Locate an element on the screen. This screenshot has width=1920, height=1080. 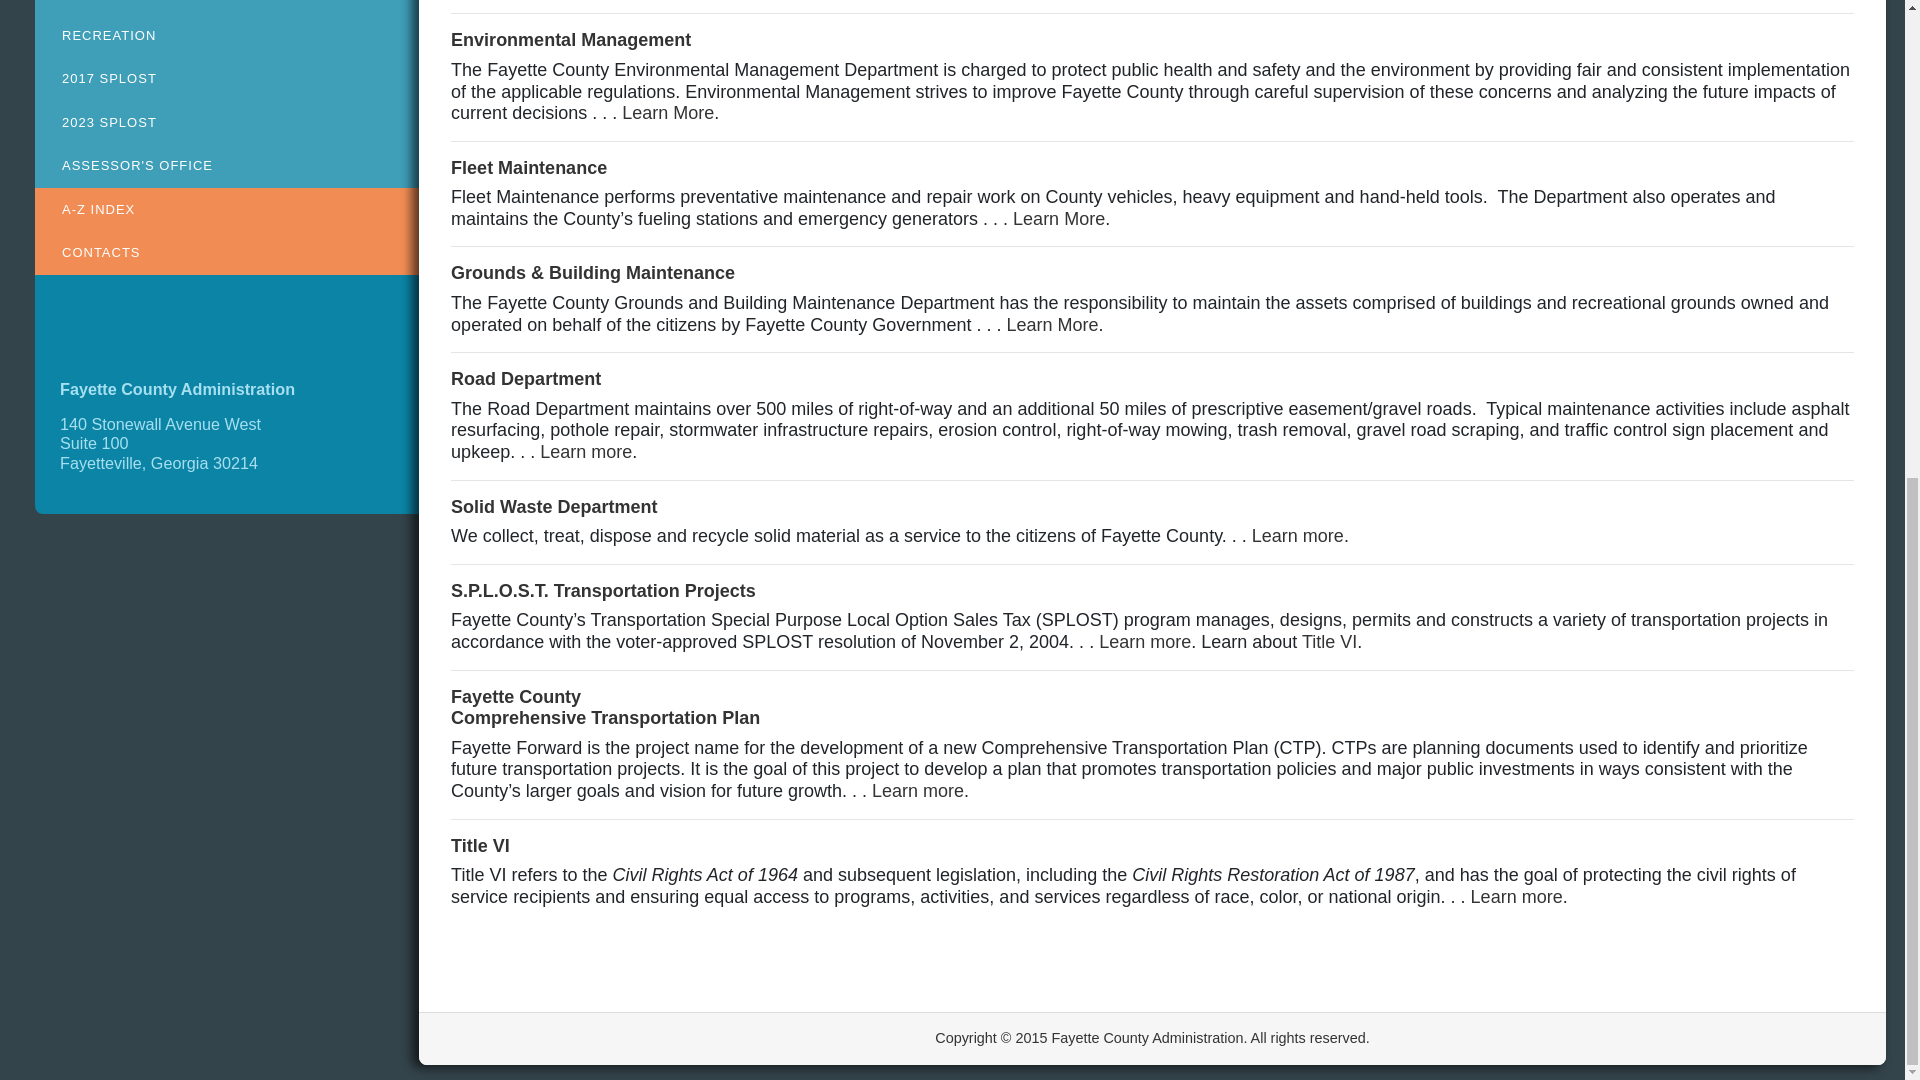
Title VI is located at coordinates (480, 846).